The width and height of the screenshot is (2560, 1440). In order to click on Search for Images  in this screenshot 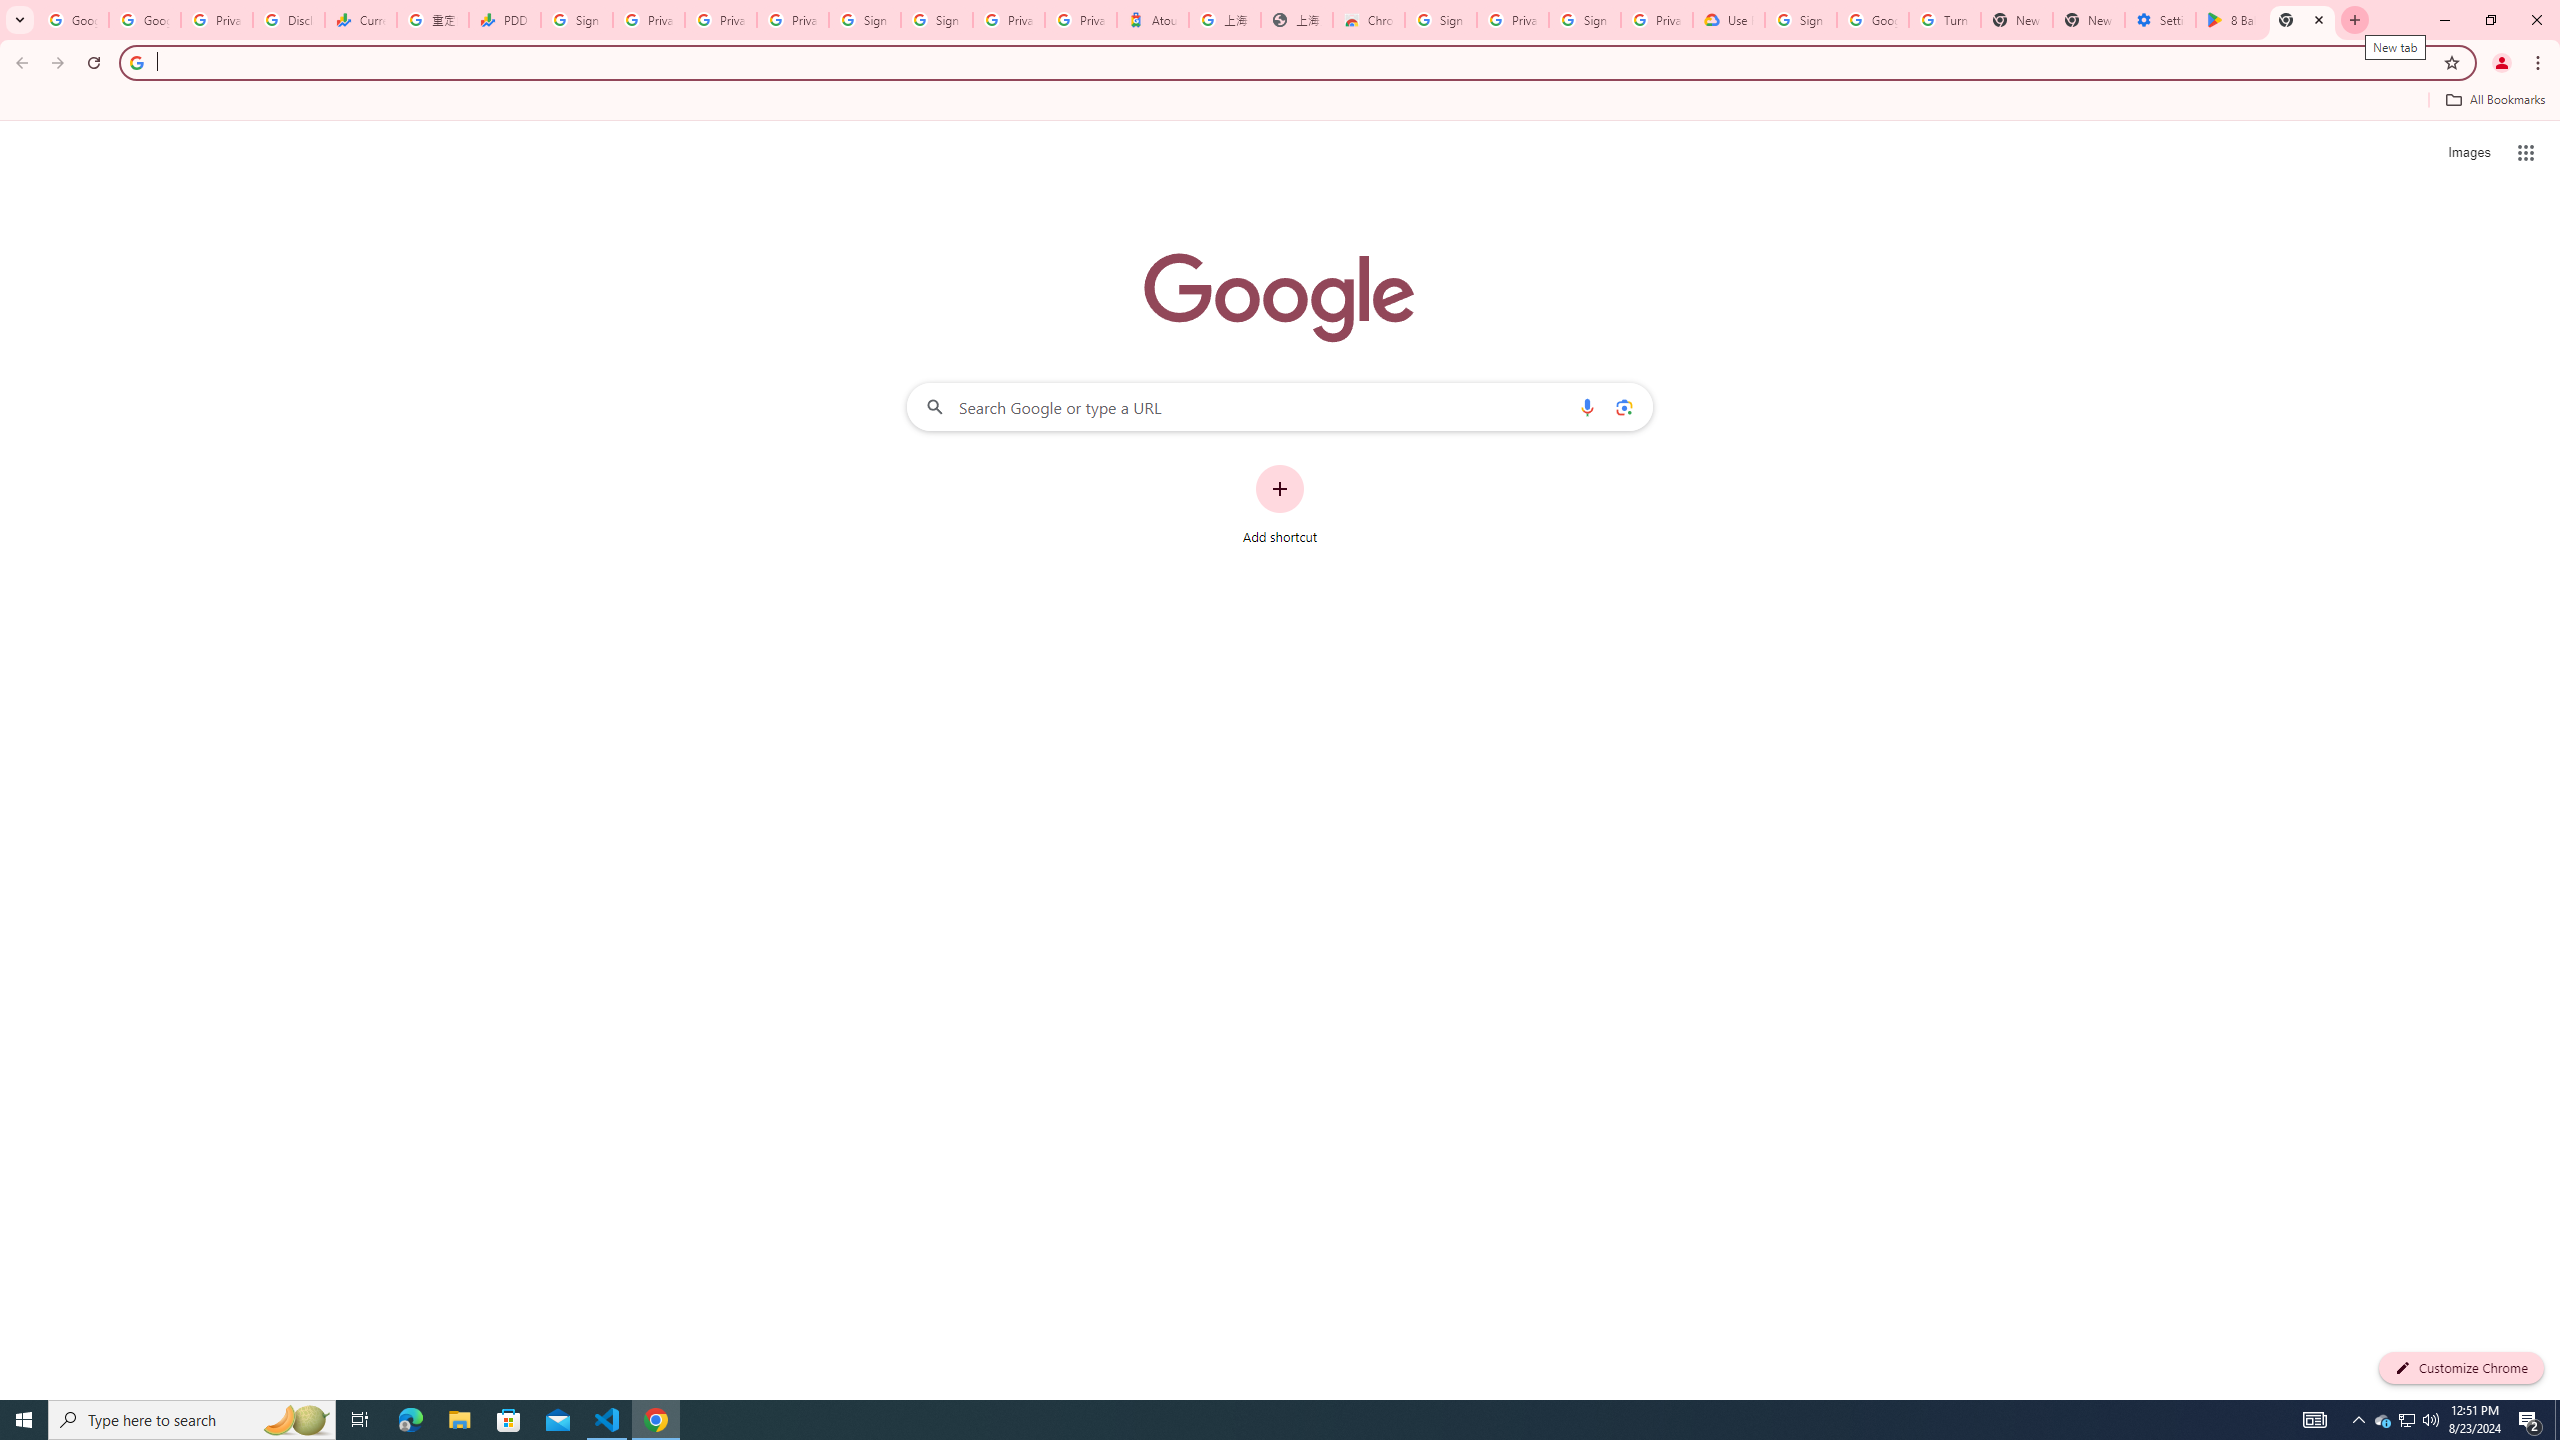, I will do `click(2468, 153)`.